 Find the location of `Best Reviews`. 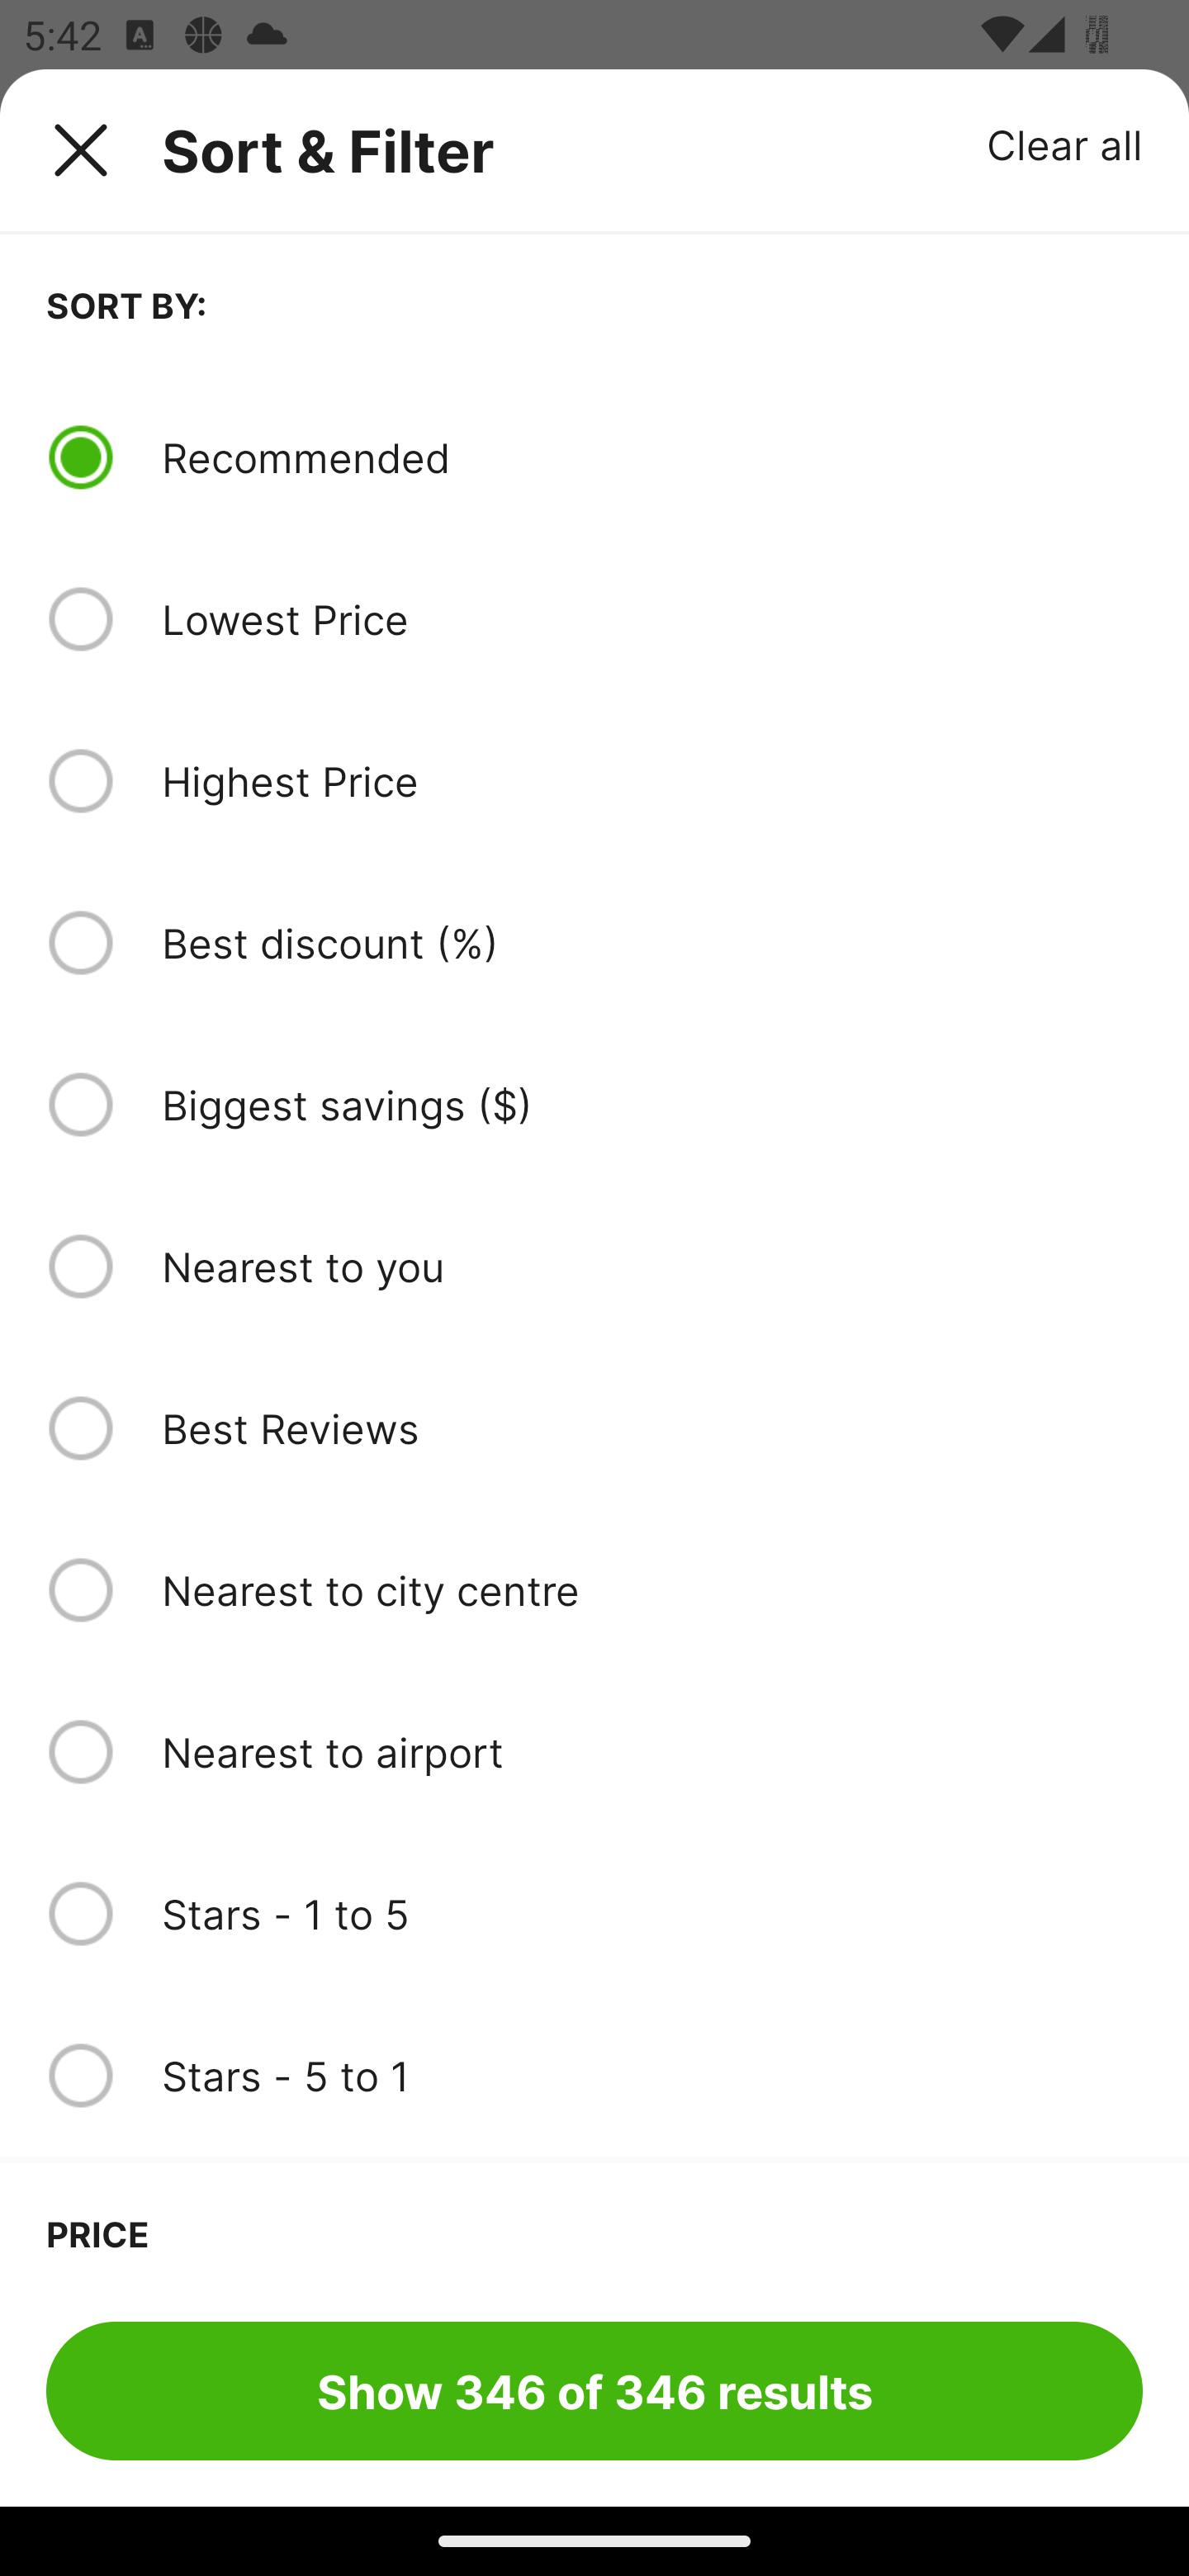

Best Reviews is located at coordinates (651, 1428).